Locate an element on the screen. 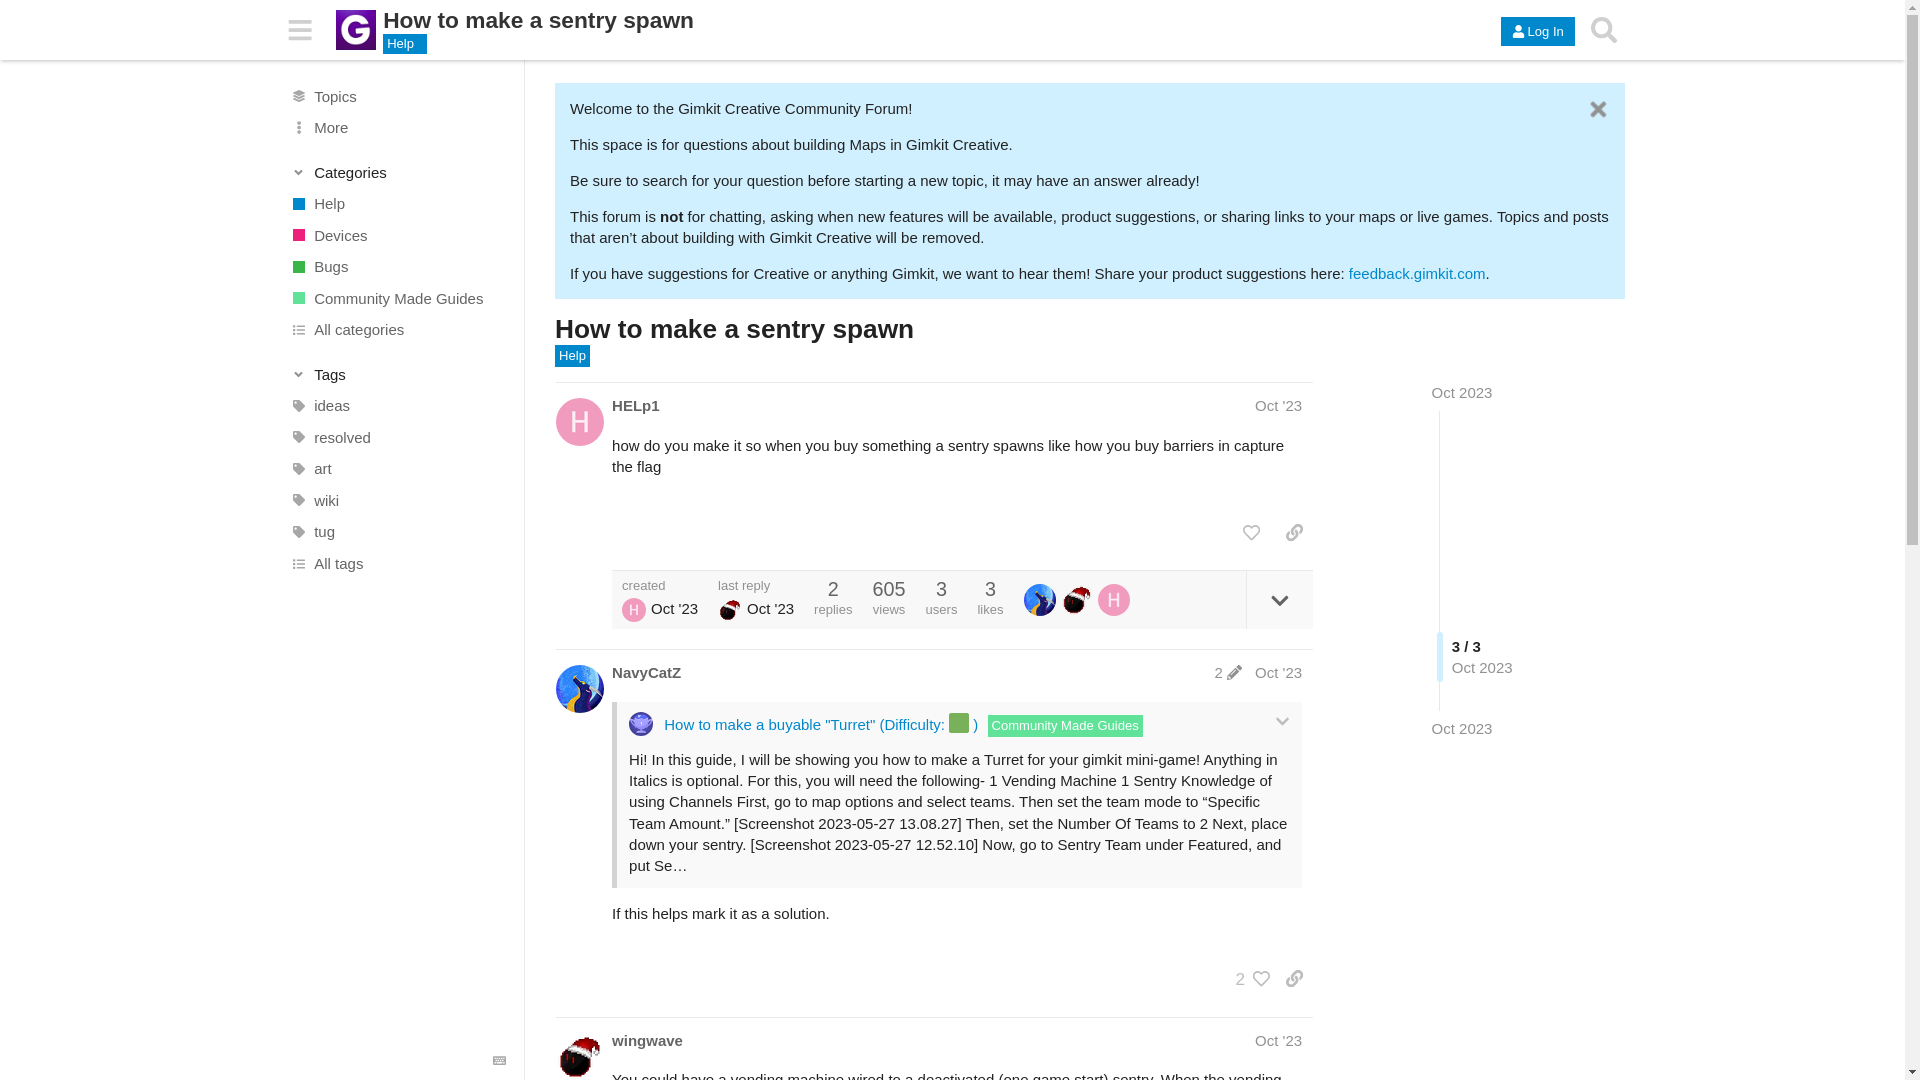  feedback.gimkit.com is located at coordinates (1418, 272).